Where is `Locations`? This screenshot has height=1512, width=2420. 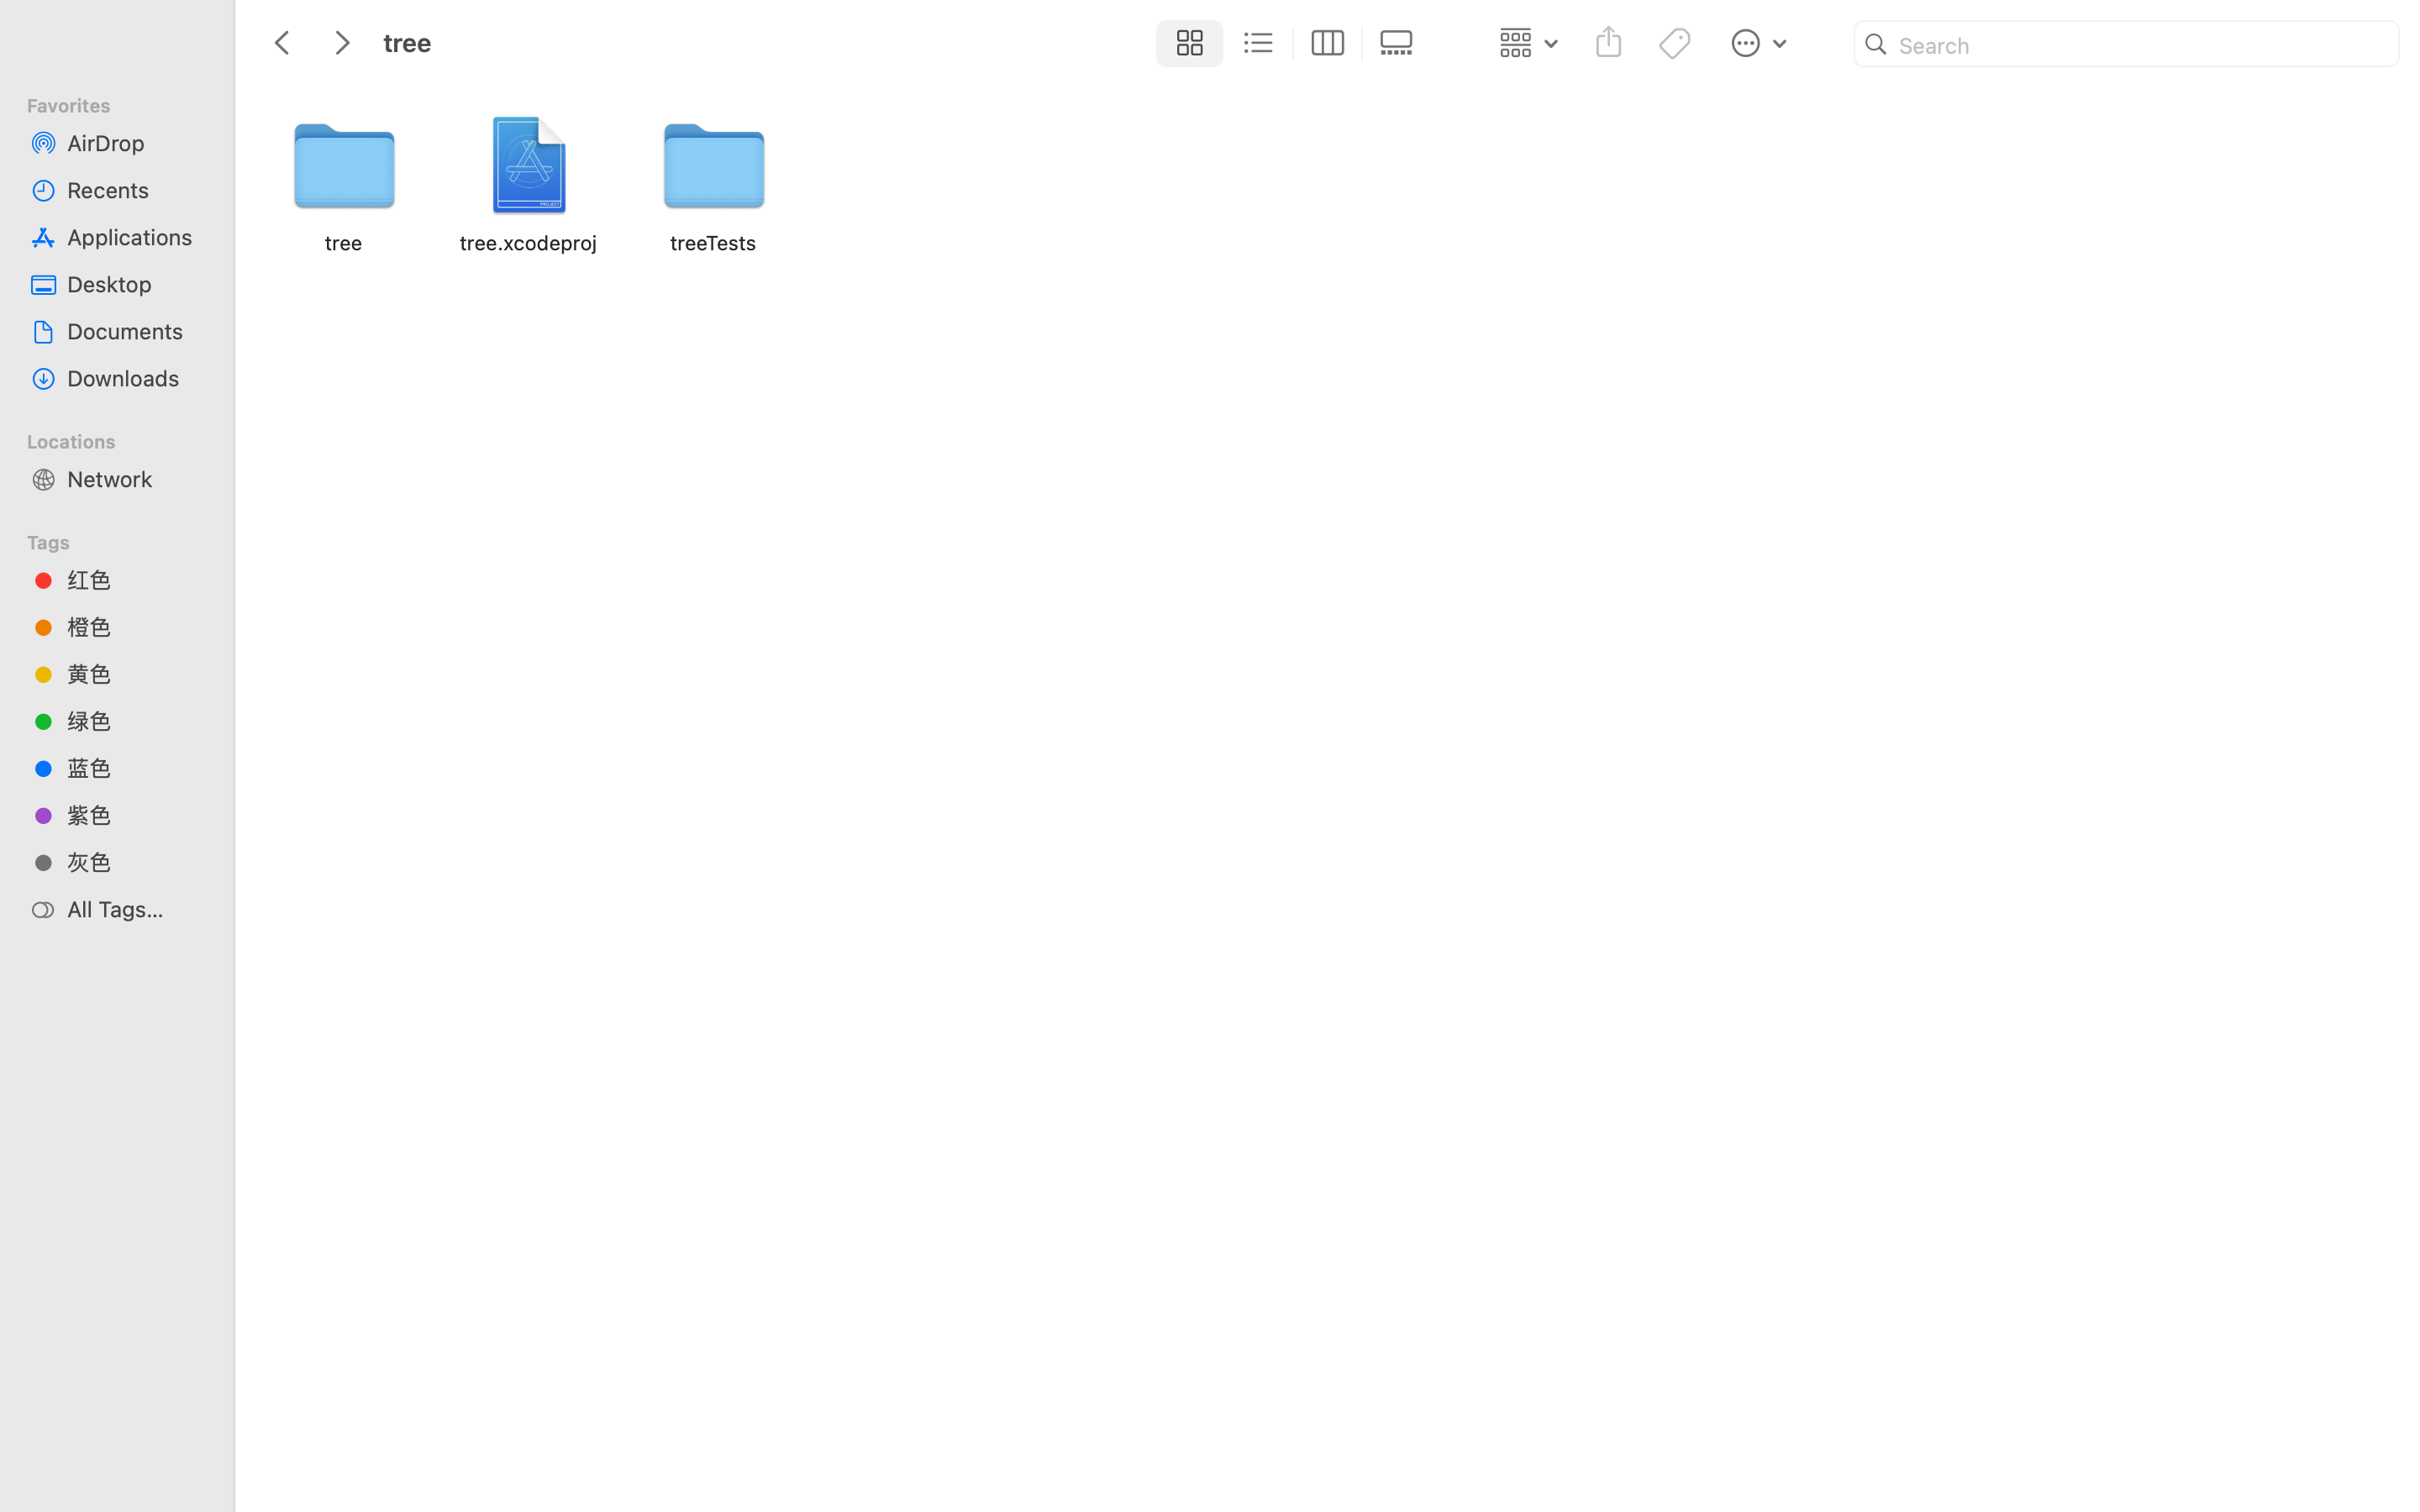 Locations is located at coordinates (127, 439).